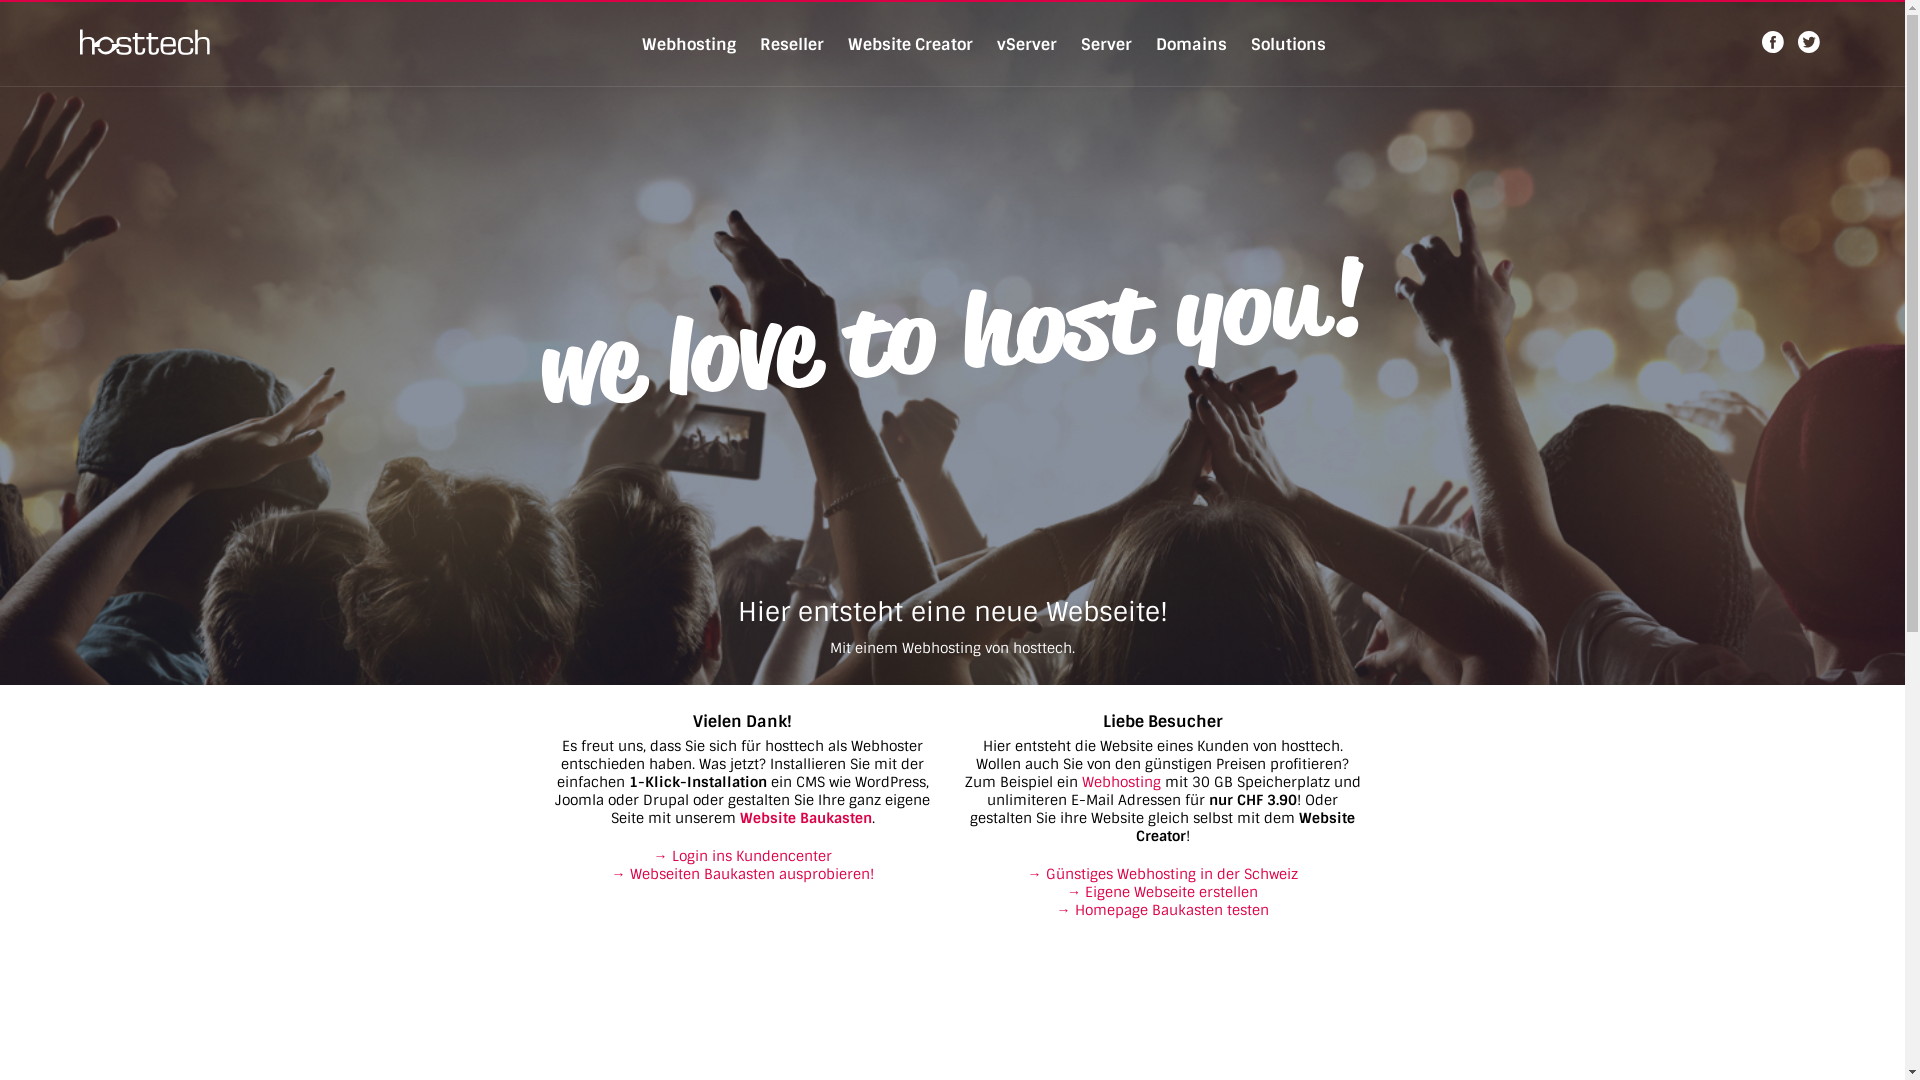 The image size is (1920, 1080). What do you see at coordinates (910, 44) in the screenshot?
I see `Website Creator` at bounding box center [910, 44].